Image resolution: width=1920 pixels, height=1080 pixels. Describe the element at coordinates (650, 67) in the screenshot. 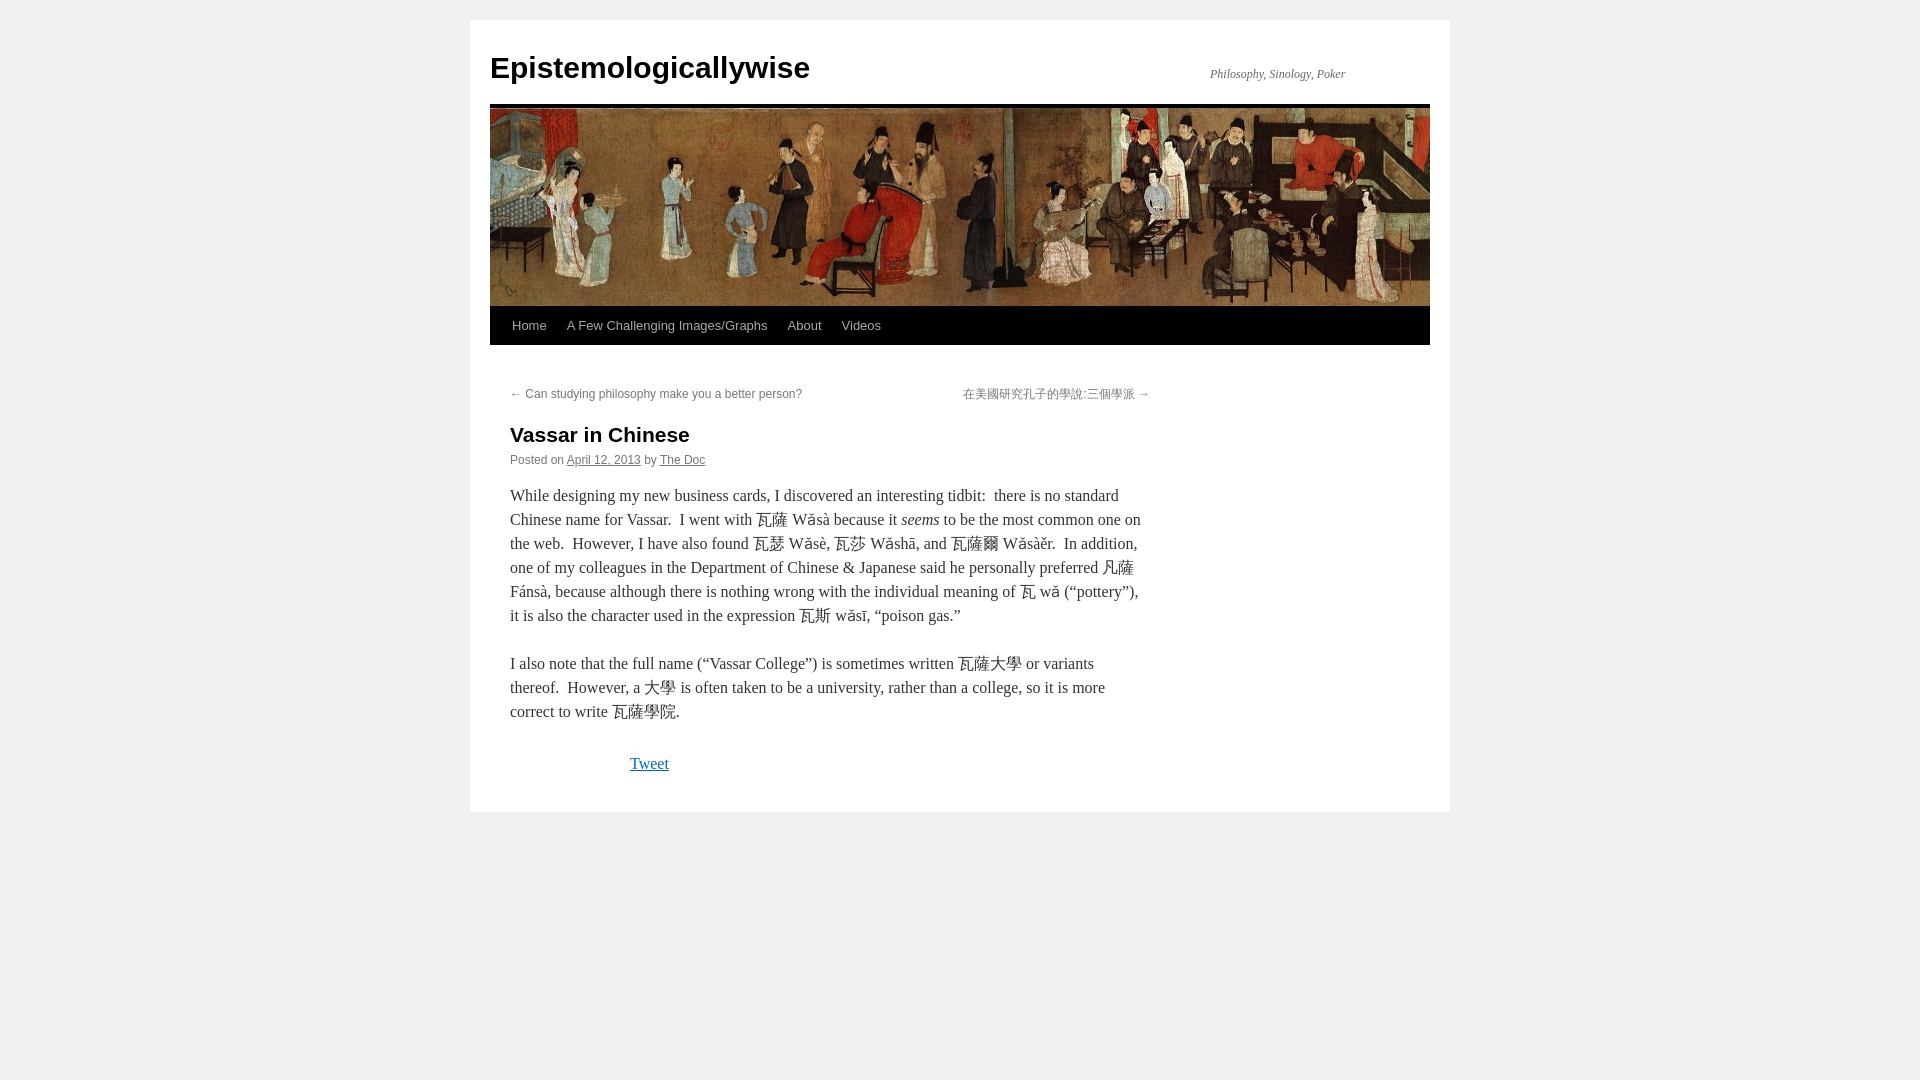

I see `Epistemologicallywise` at that location.